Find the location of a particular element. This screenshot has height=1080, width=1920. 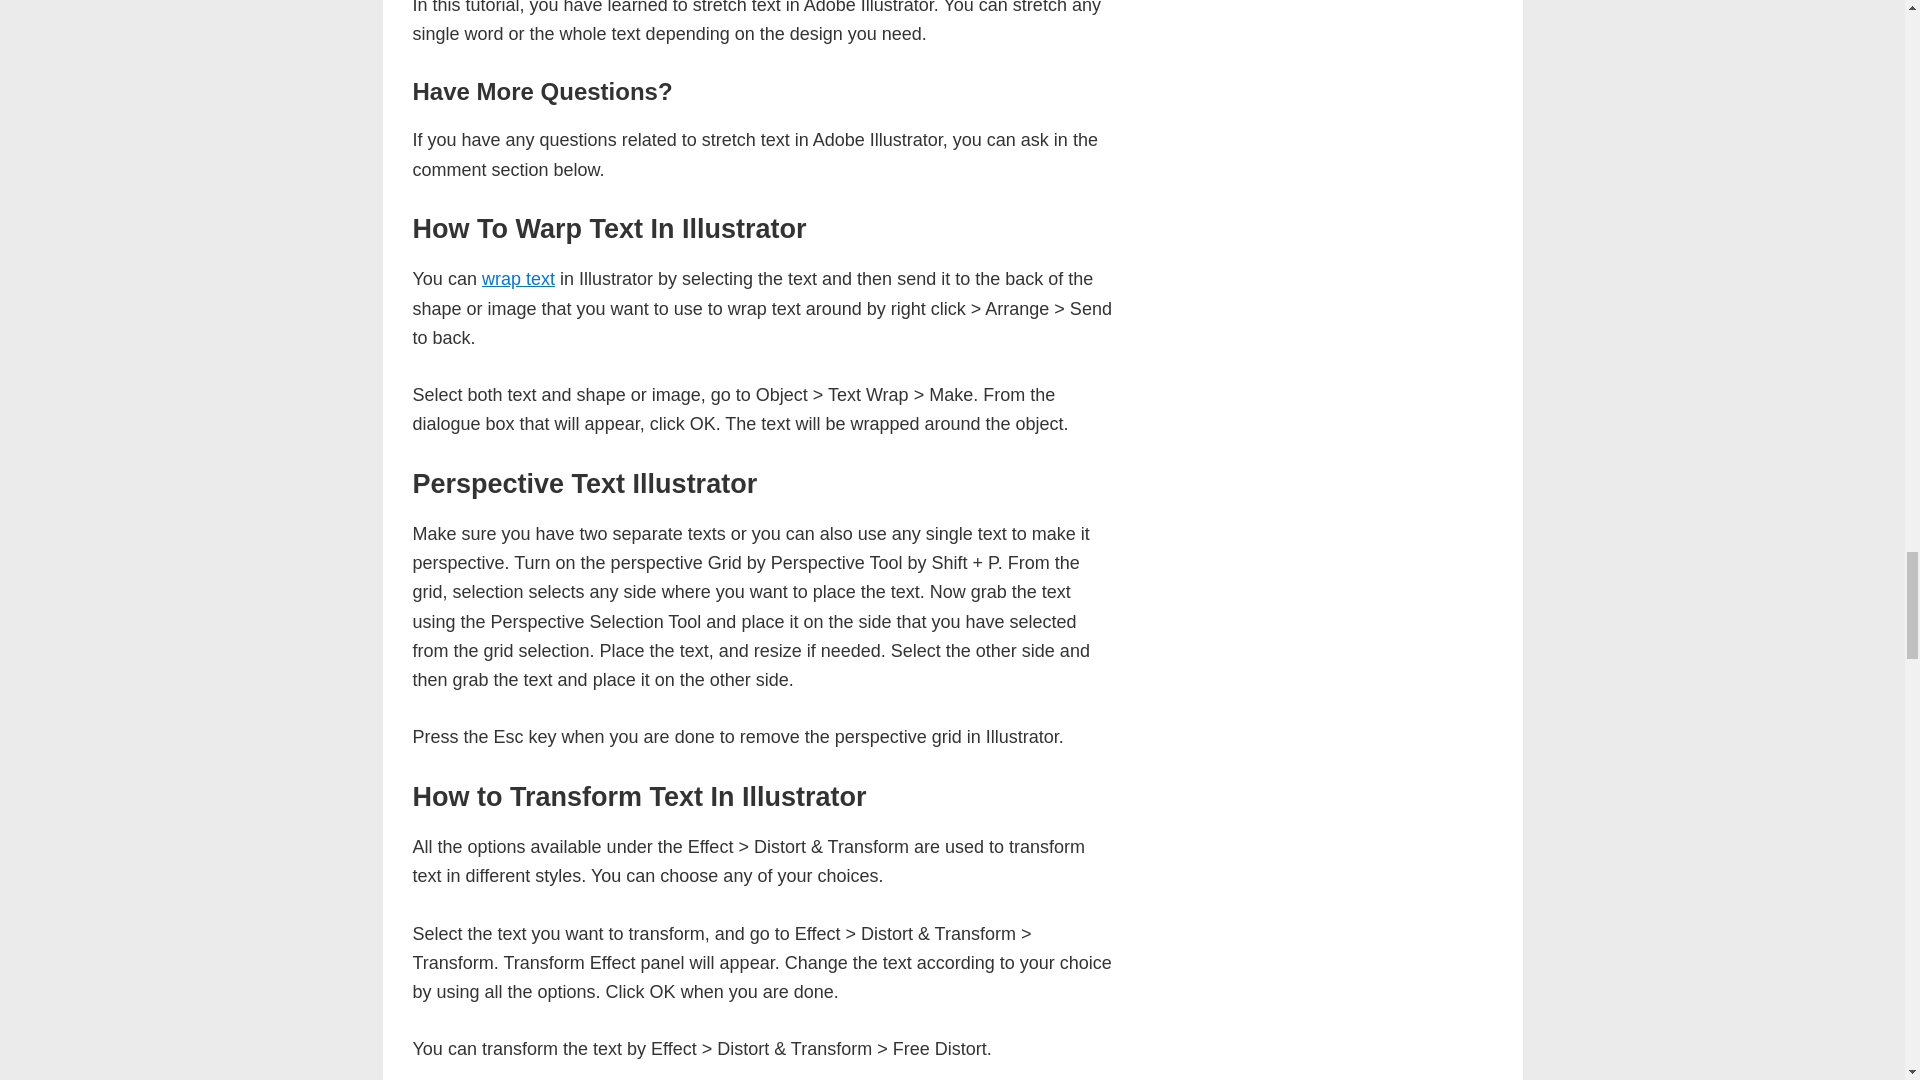

wrap text is located at coordinates (518, 278).